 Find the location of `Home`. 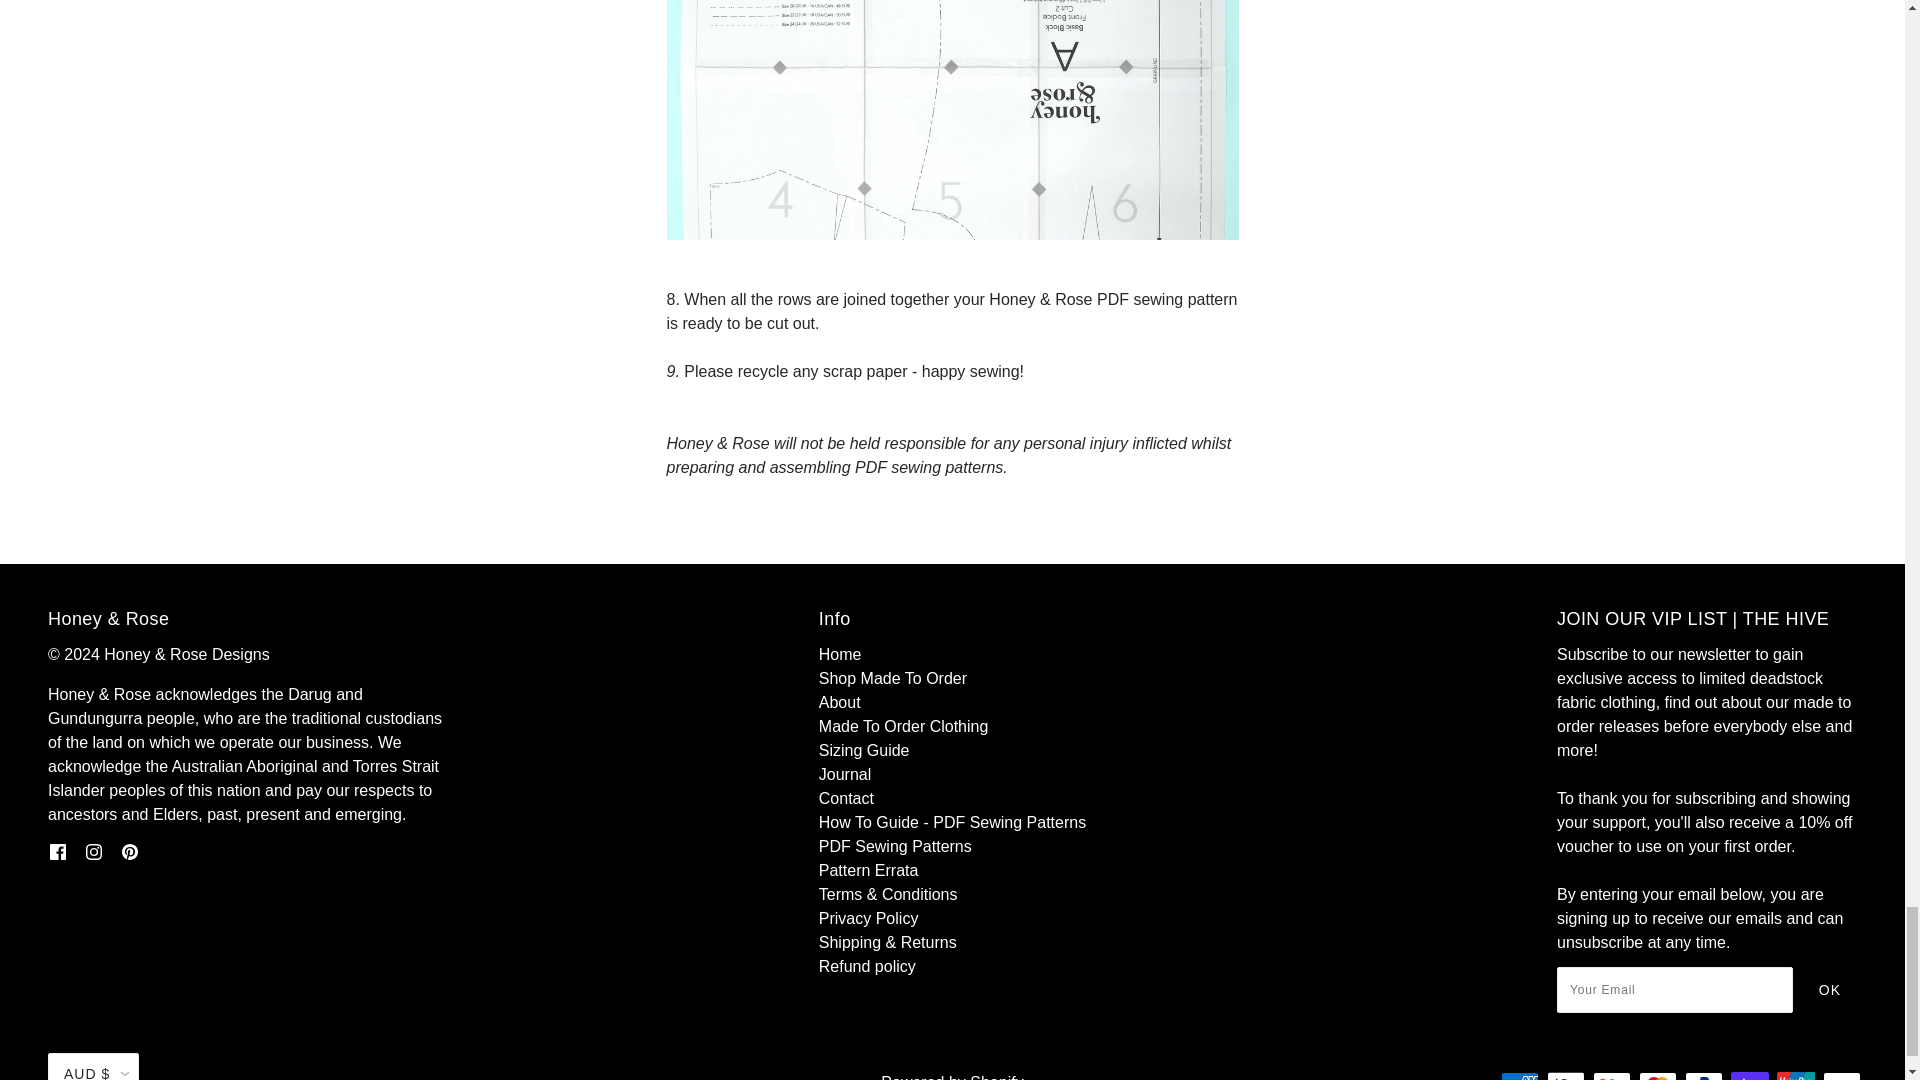

Home is located at coordinates (840, 654).